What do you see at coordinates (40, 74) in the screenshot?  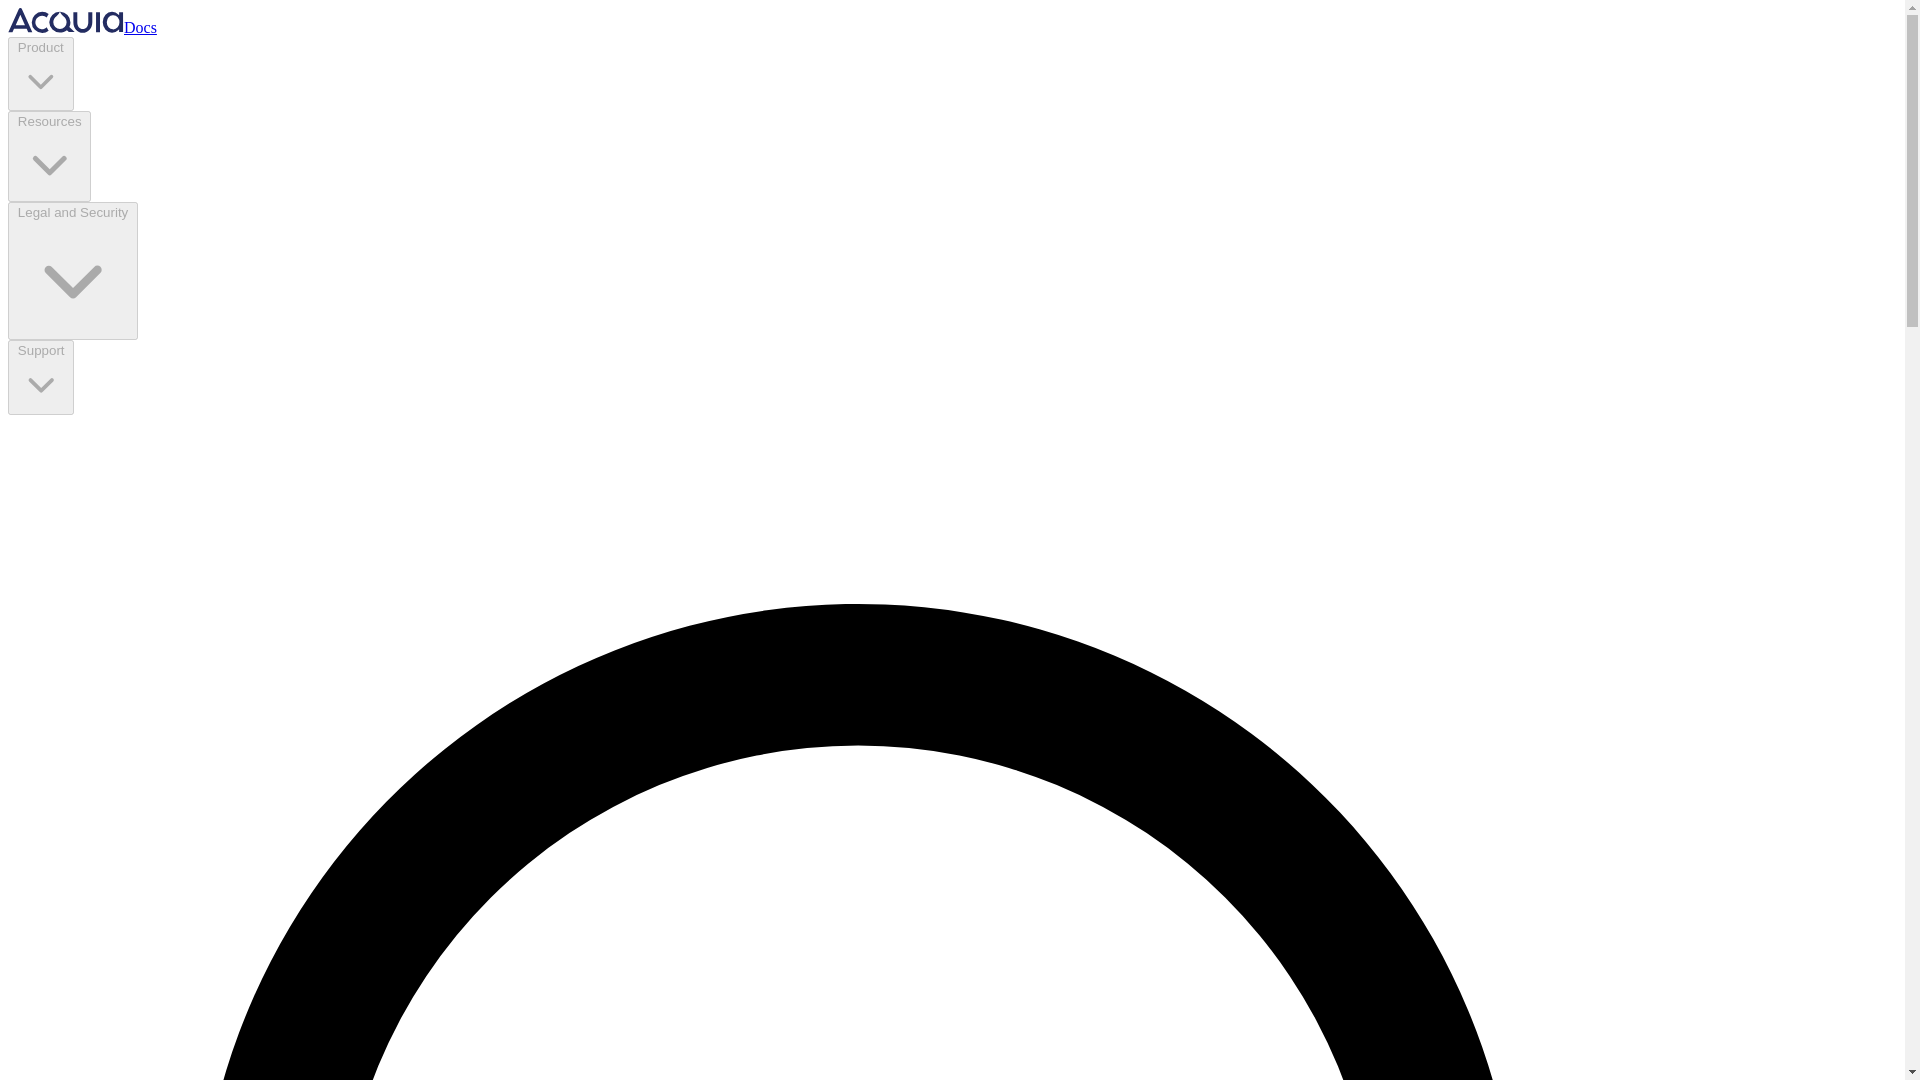 I see `Product` at bounding box center [40, 74].